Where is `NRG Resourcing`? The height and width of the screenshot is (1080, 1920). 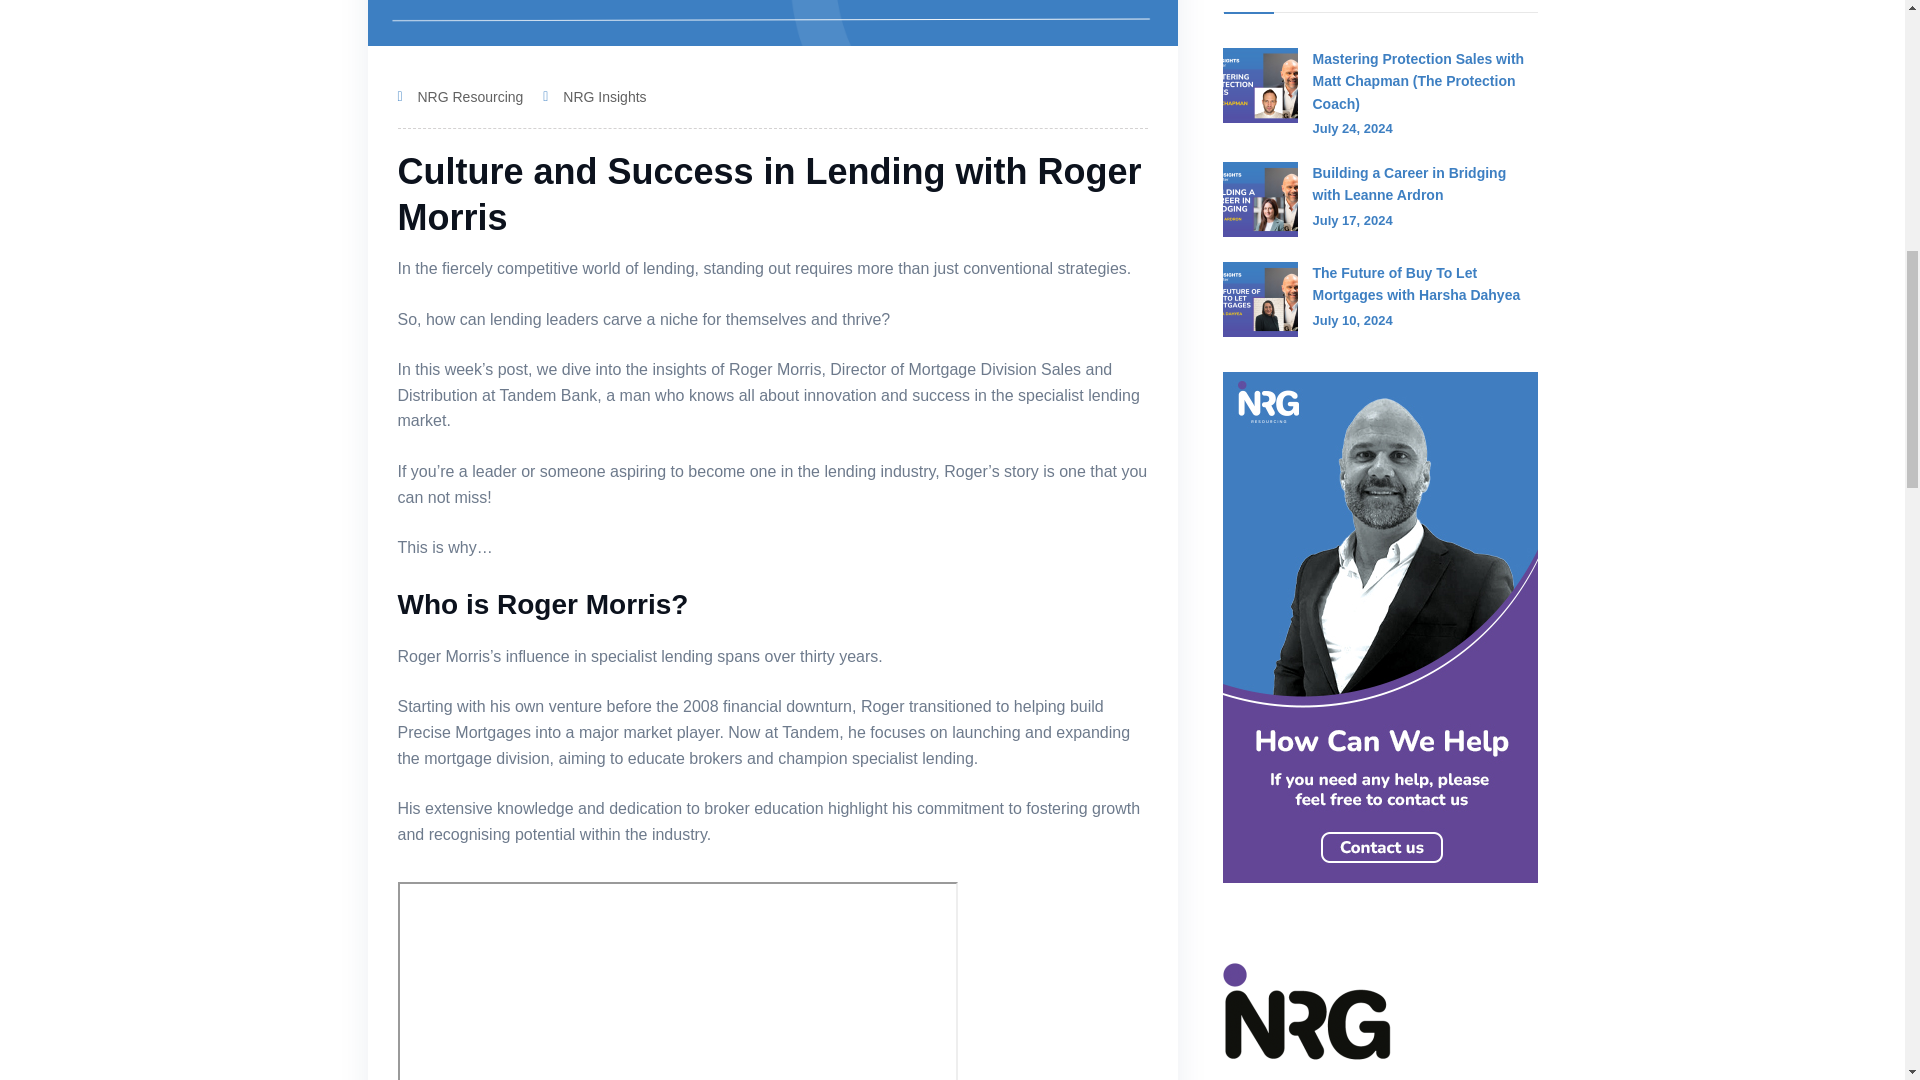 NRG Resourcing is located at coordinates (471, 96).